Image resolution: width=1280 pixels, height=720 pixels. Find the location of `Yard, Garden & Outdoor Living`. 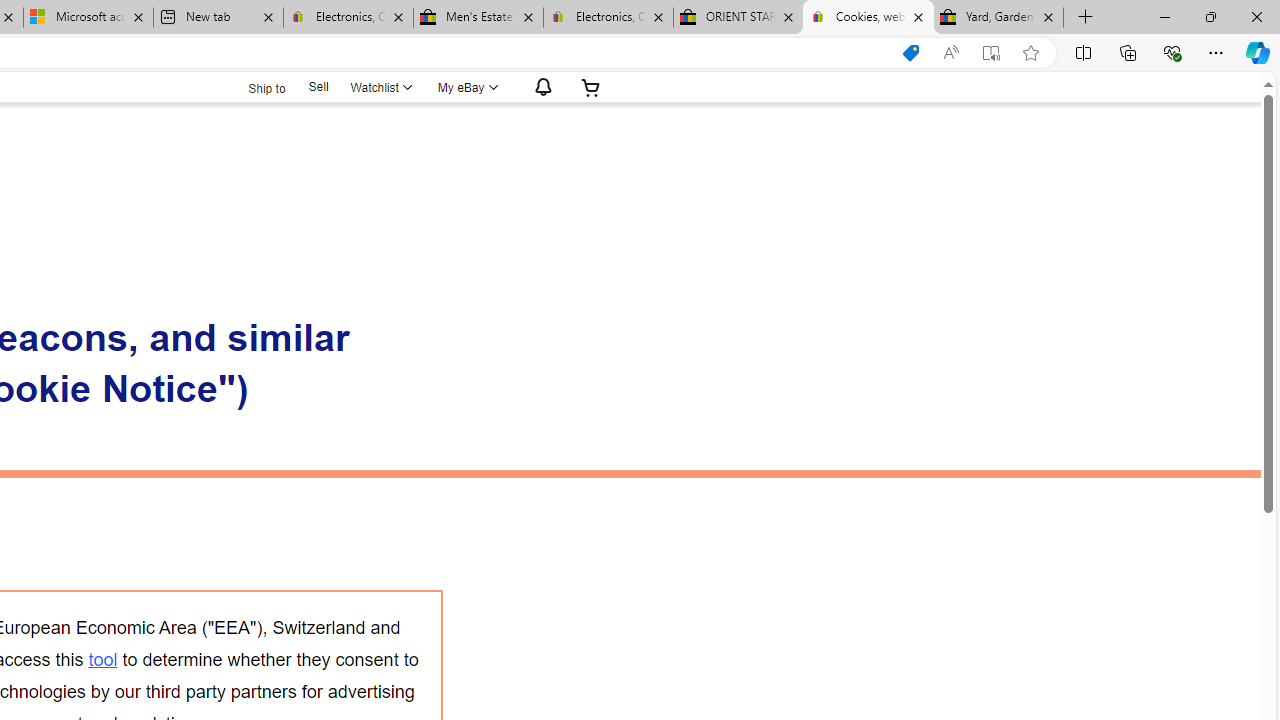

Yard, Garden & Outdoor Living is located at coordinates (998, 18).